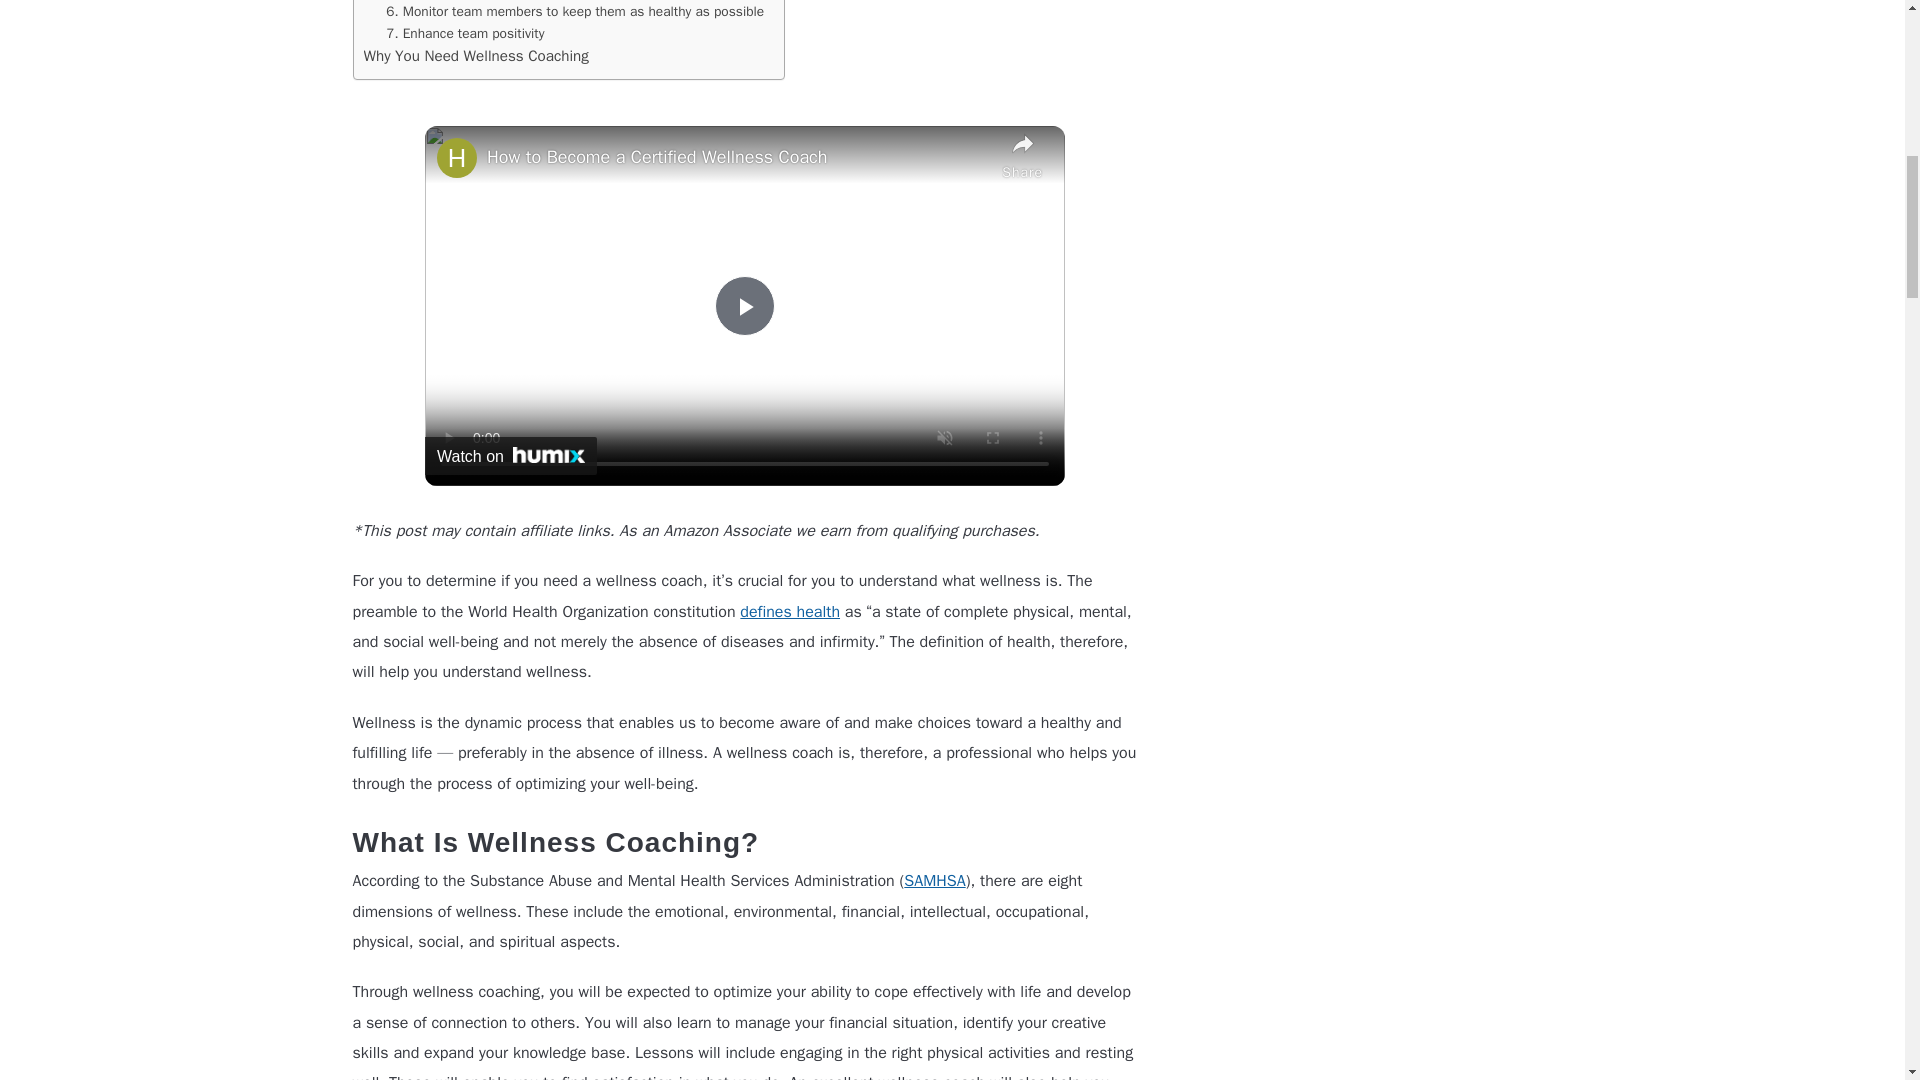  I want to click on 7. Enhance team positivity, so click(464, 34).